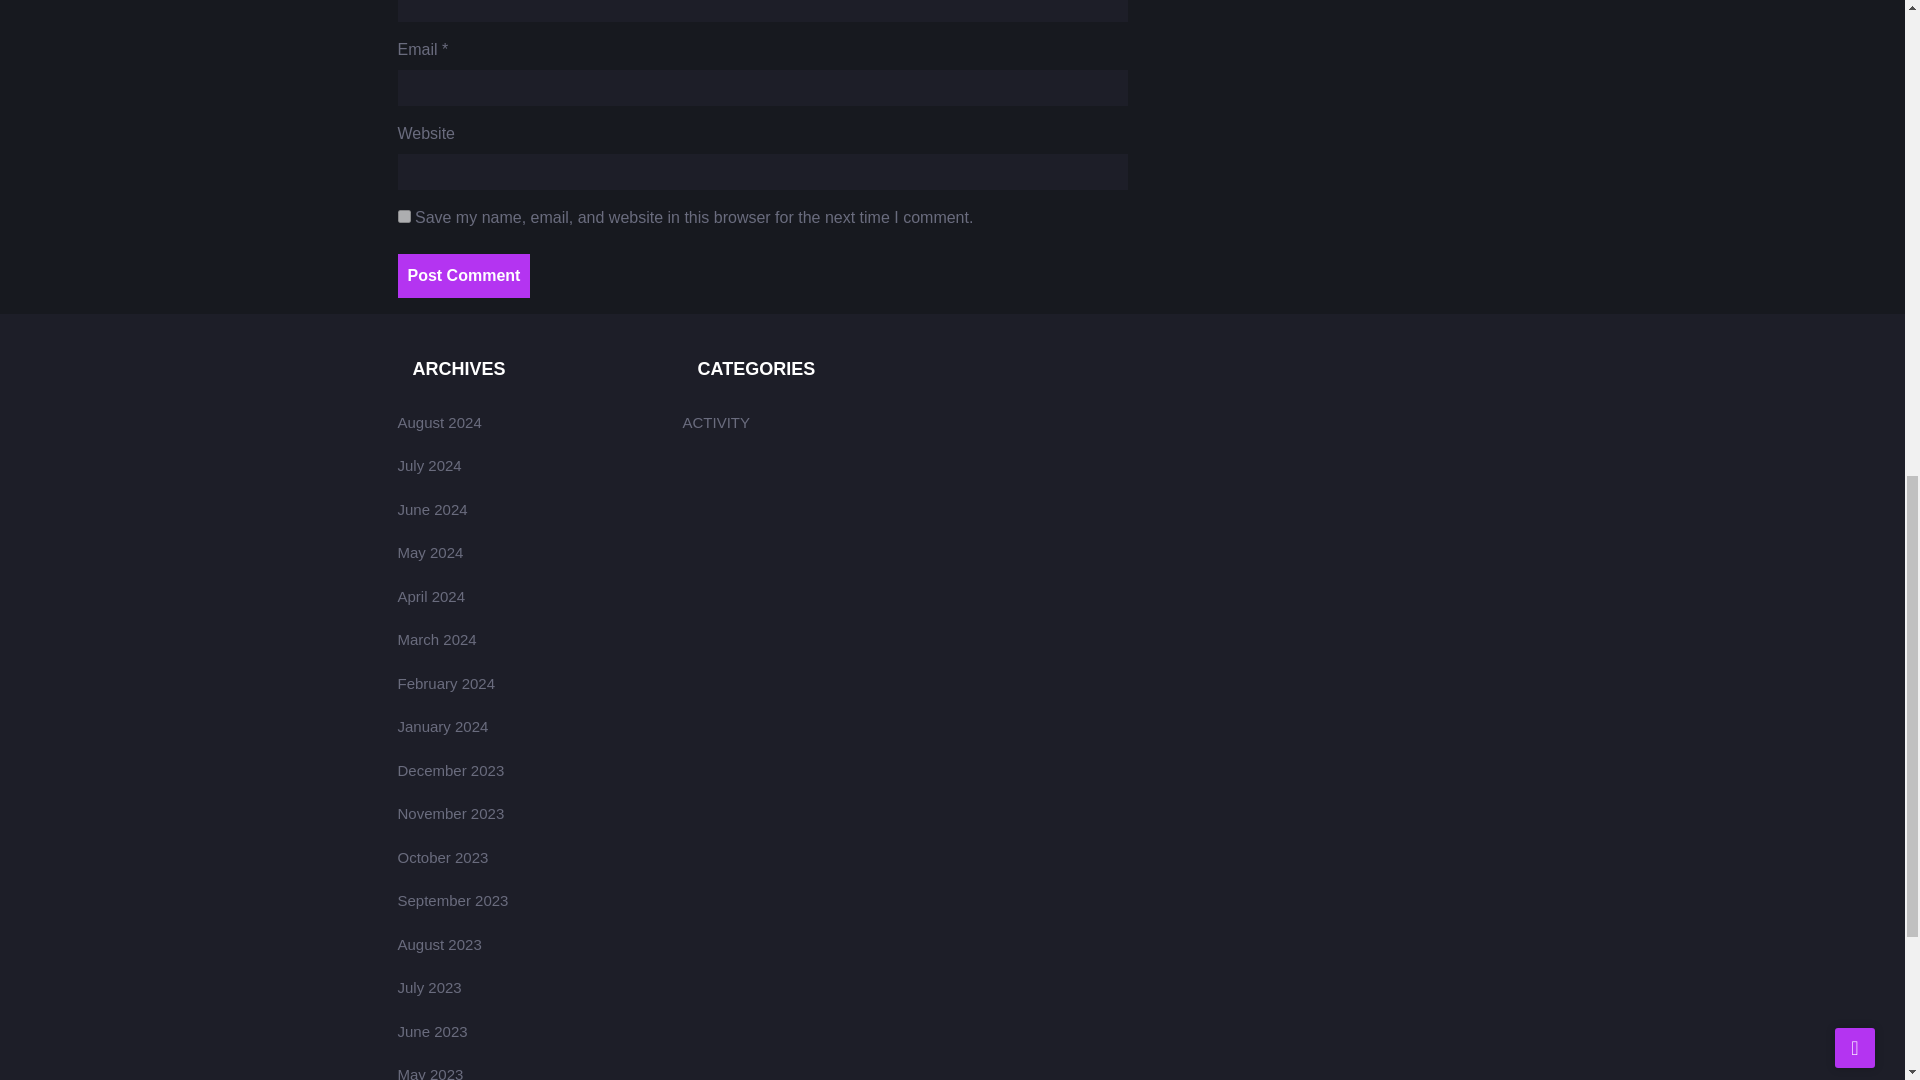 The height and width of the screenshot is (1080, 1920). Describe the element at coordinates (464, 276) in the screenshot. I see `Post Comment` at that location.